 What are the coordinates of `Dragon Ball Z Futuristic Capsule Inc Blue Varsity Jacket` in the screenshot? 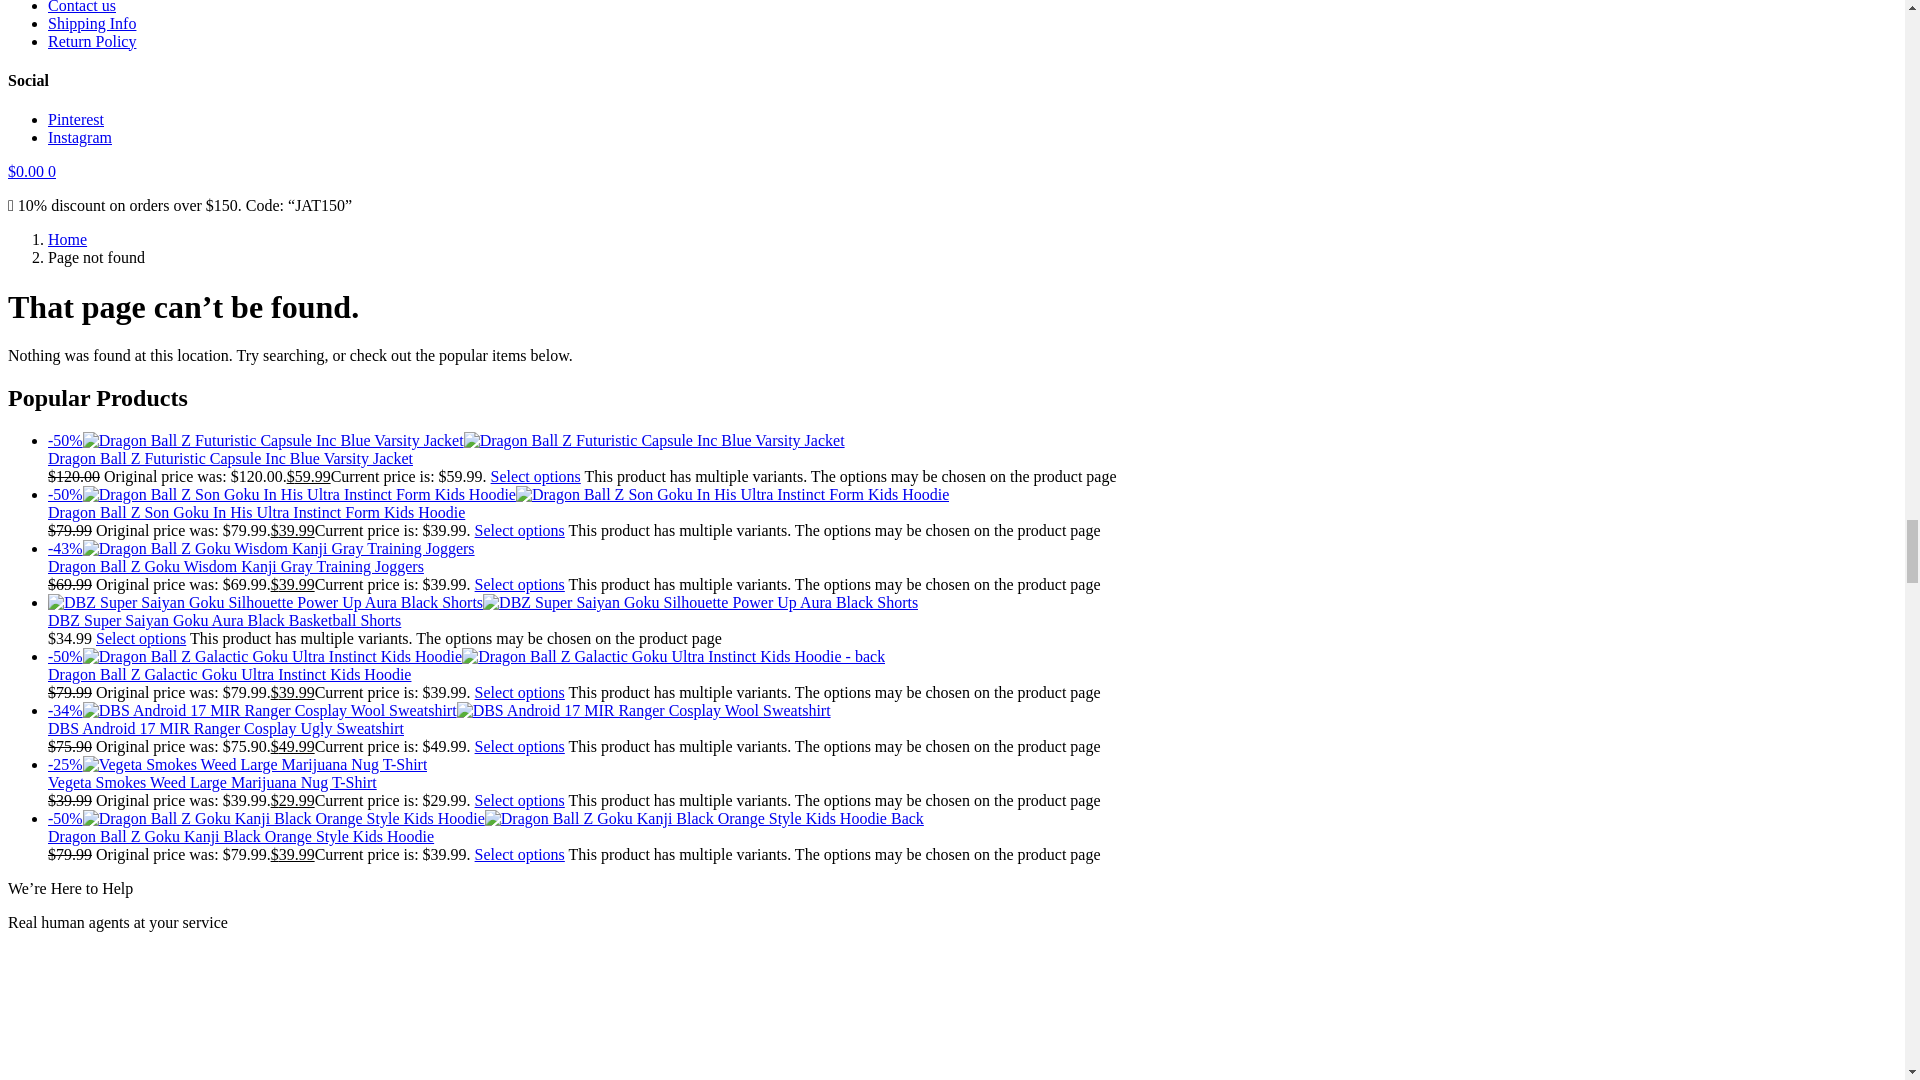 It's located at (446, 440).